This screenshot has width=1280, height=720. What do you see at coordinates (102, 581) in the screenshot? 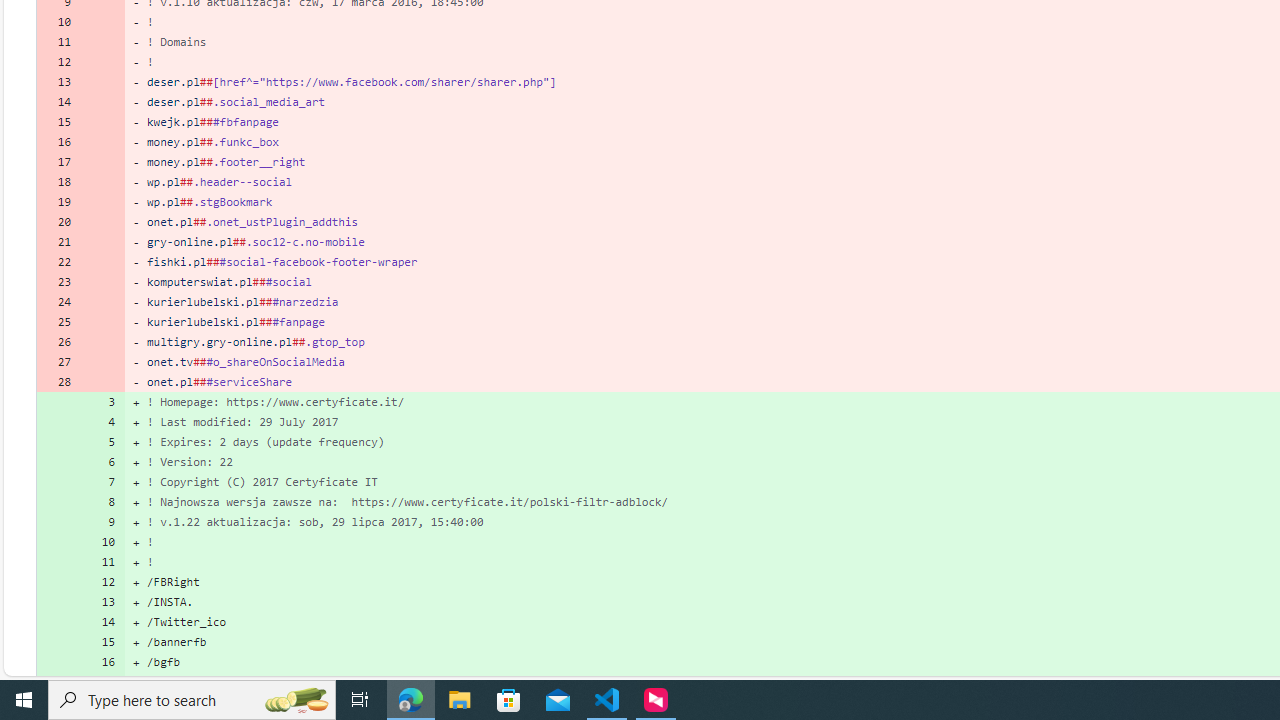
I see `12` at bounding box center [102, 581].